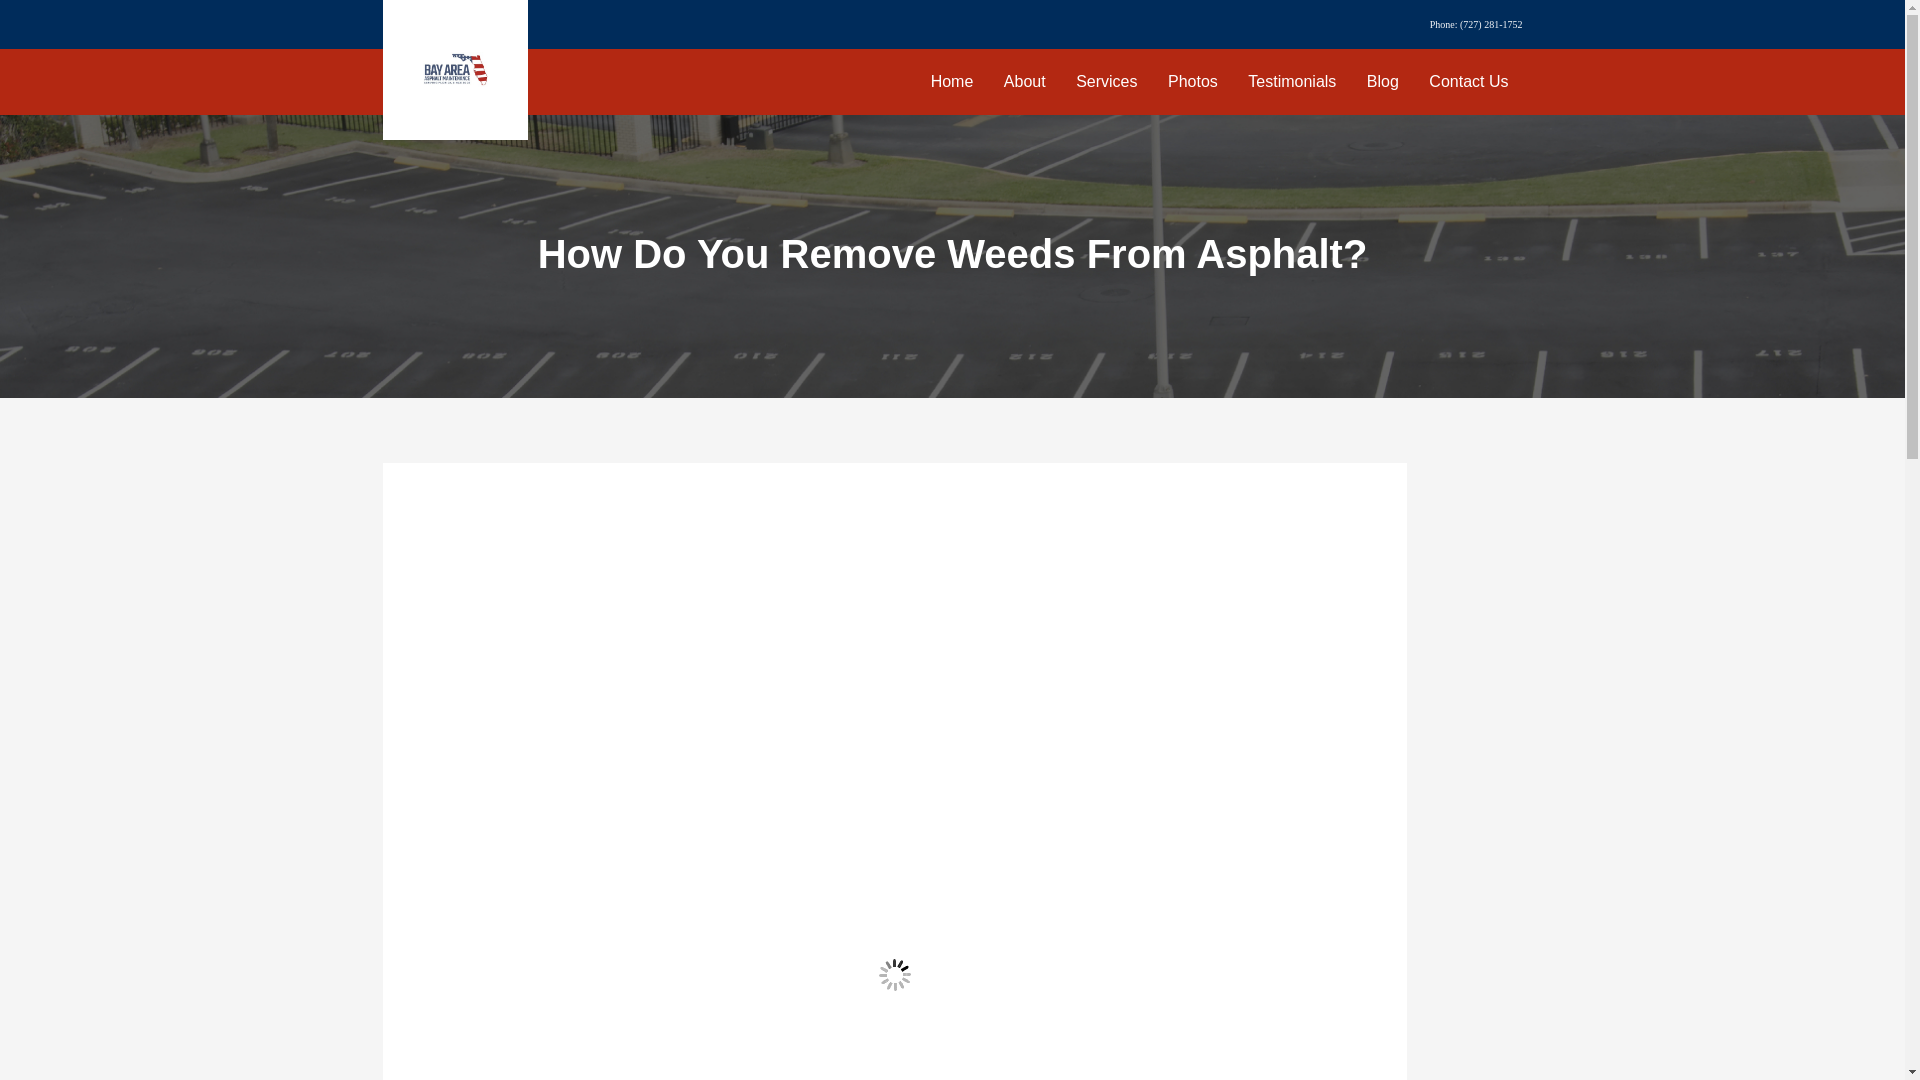 Image resolution: width=1920 pixels, height=1080 pixels. What do you see at coordinates (952, 81) in the screenshot?
I see `Home` at bounding box center [952, 81].